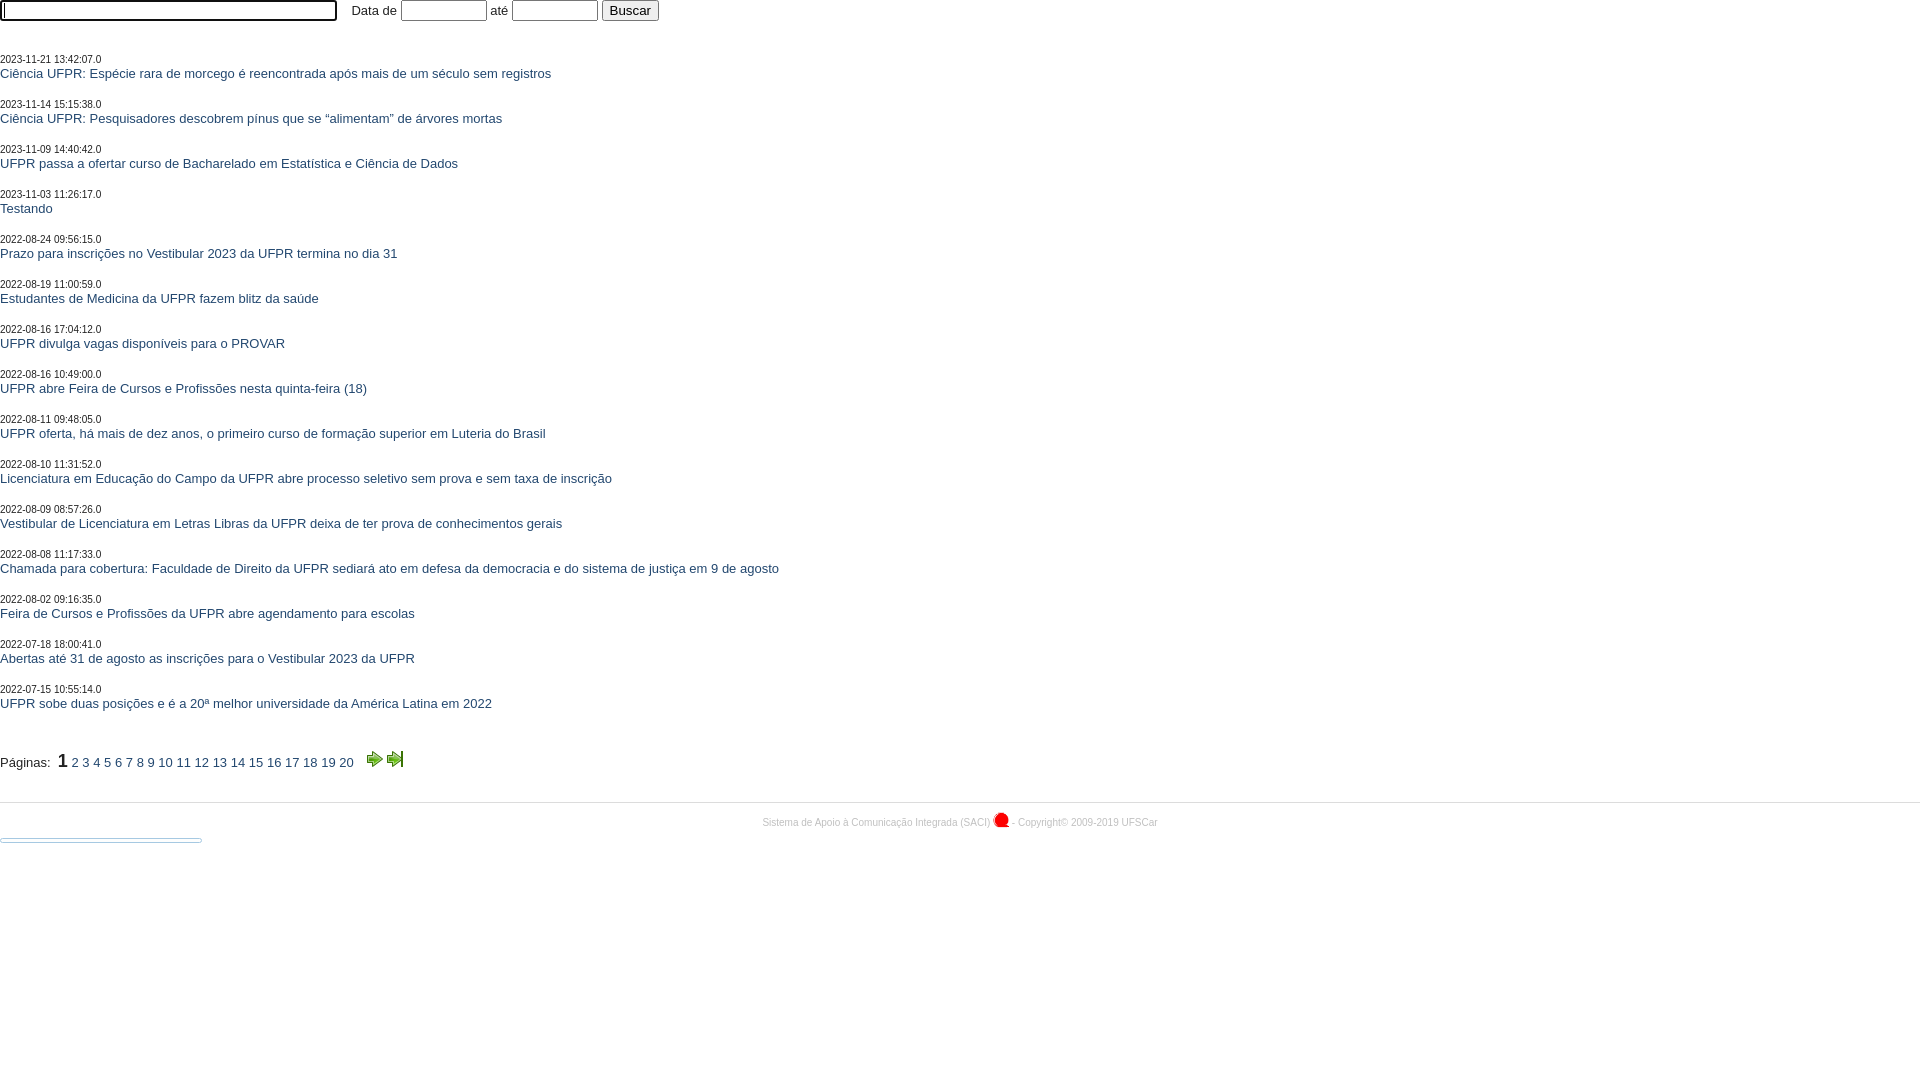  Describe the element at coordinates (274, 762) in the screenshot. I see `16` at that location.